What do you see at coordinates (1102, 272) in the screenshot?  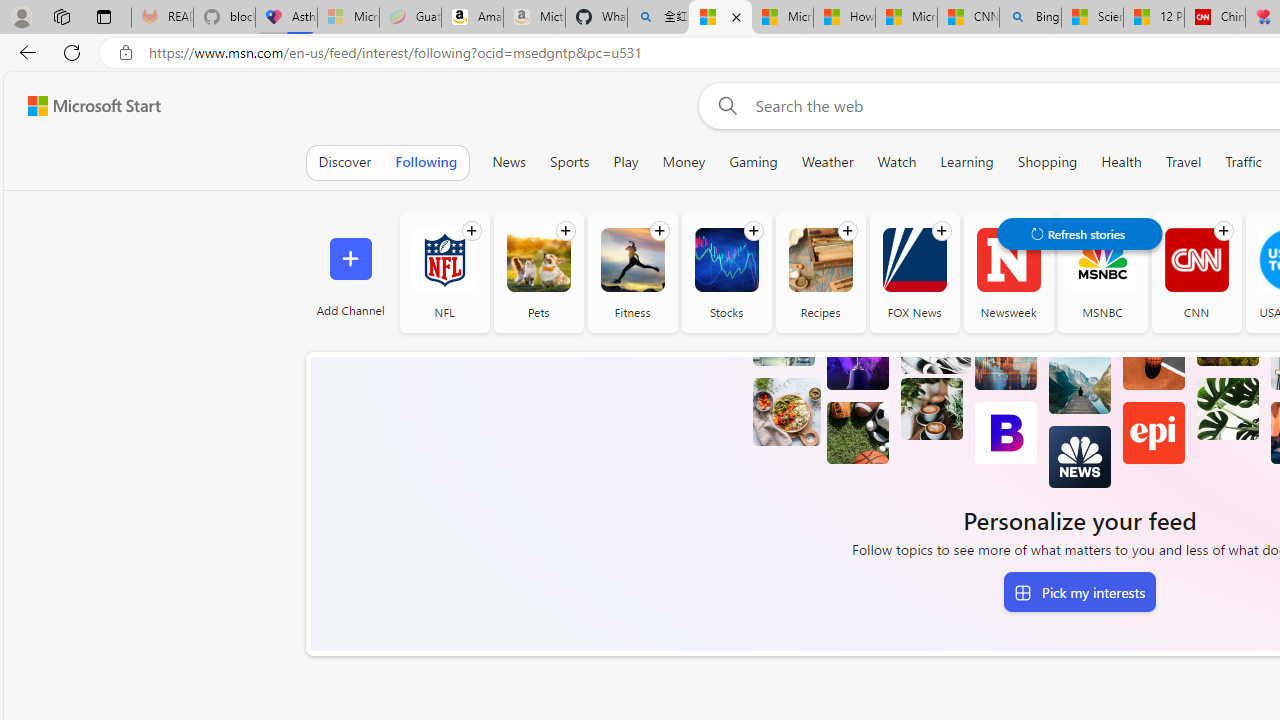 I see `MSNBC` at bounding box center [1102, 272].